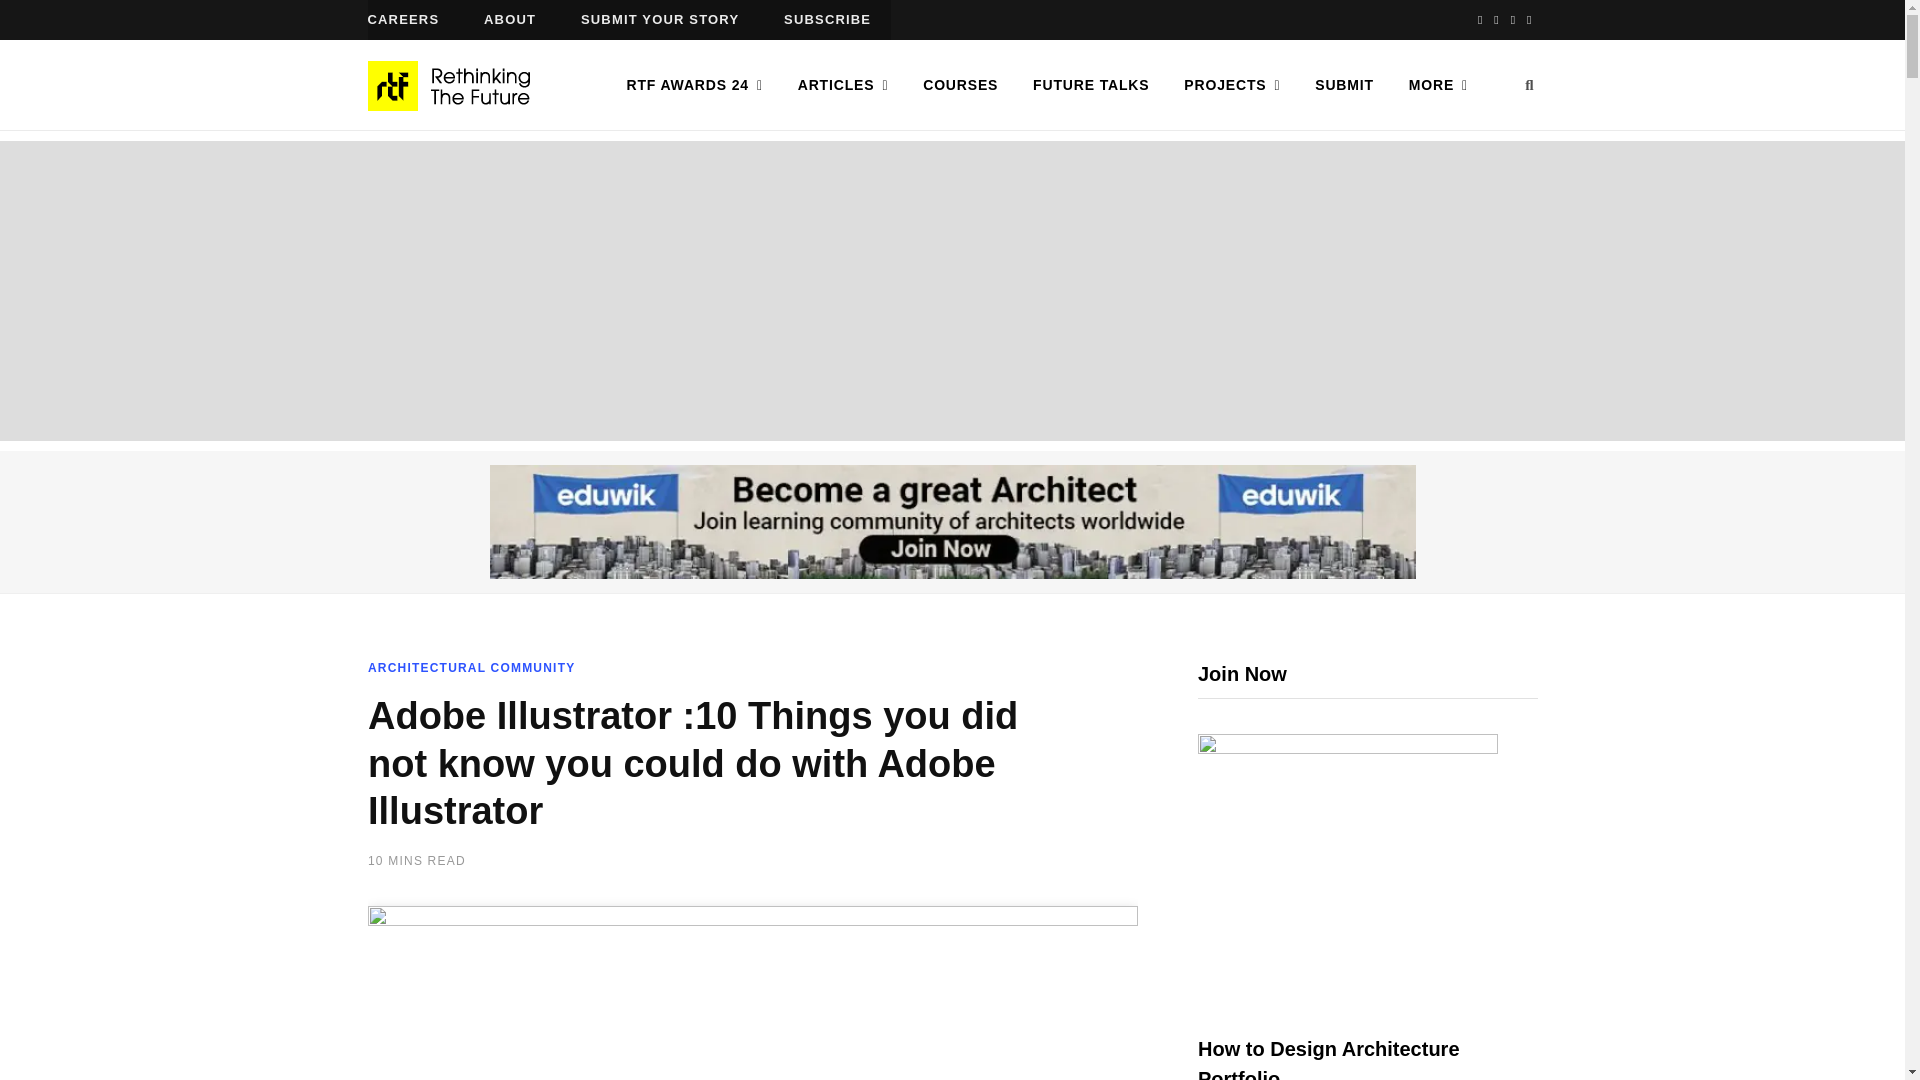 This screenshot has width=1920, height=1080. I want to click on RTF AWARDS 24, so click(694, 84).